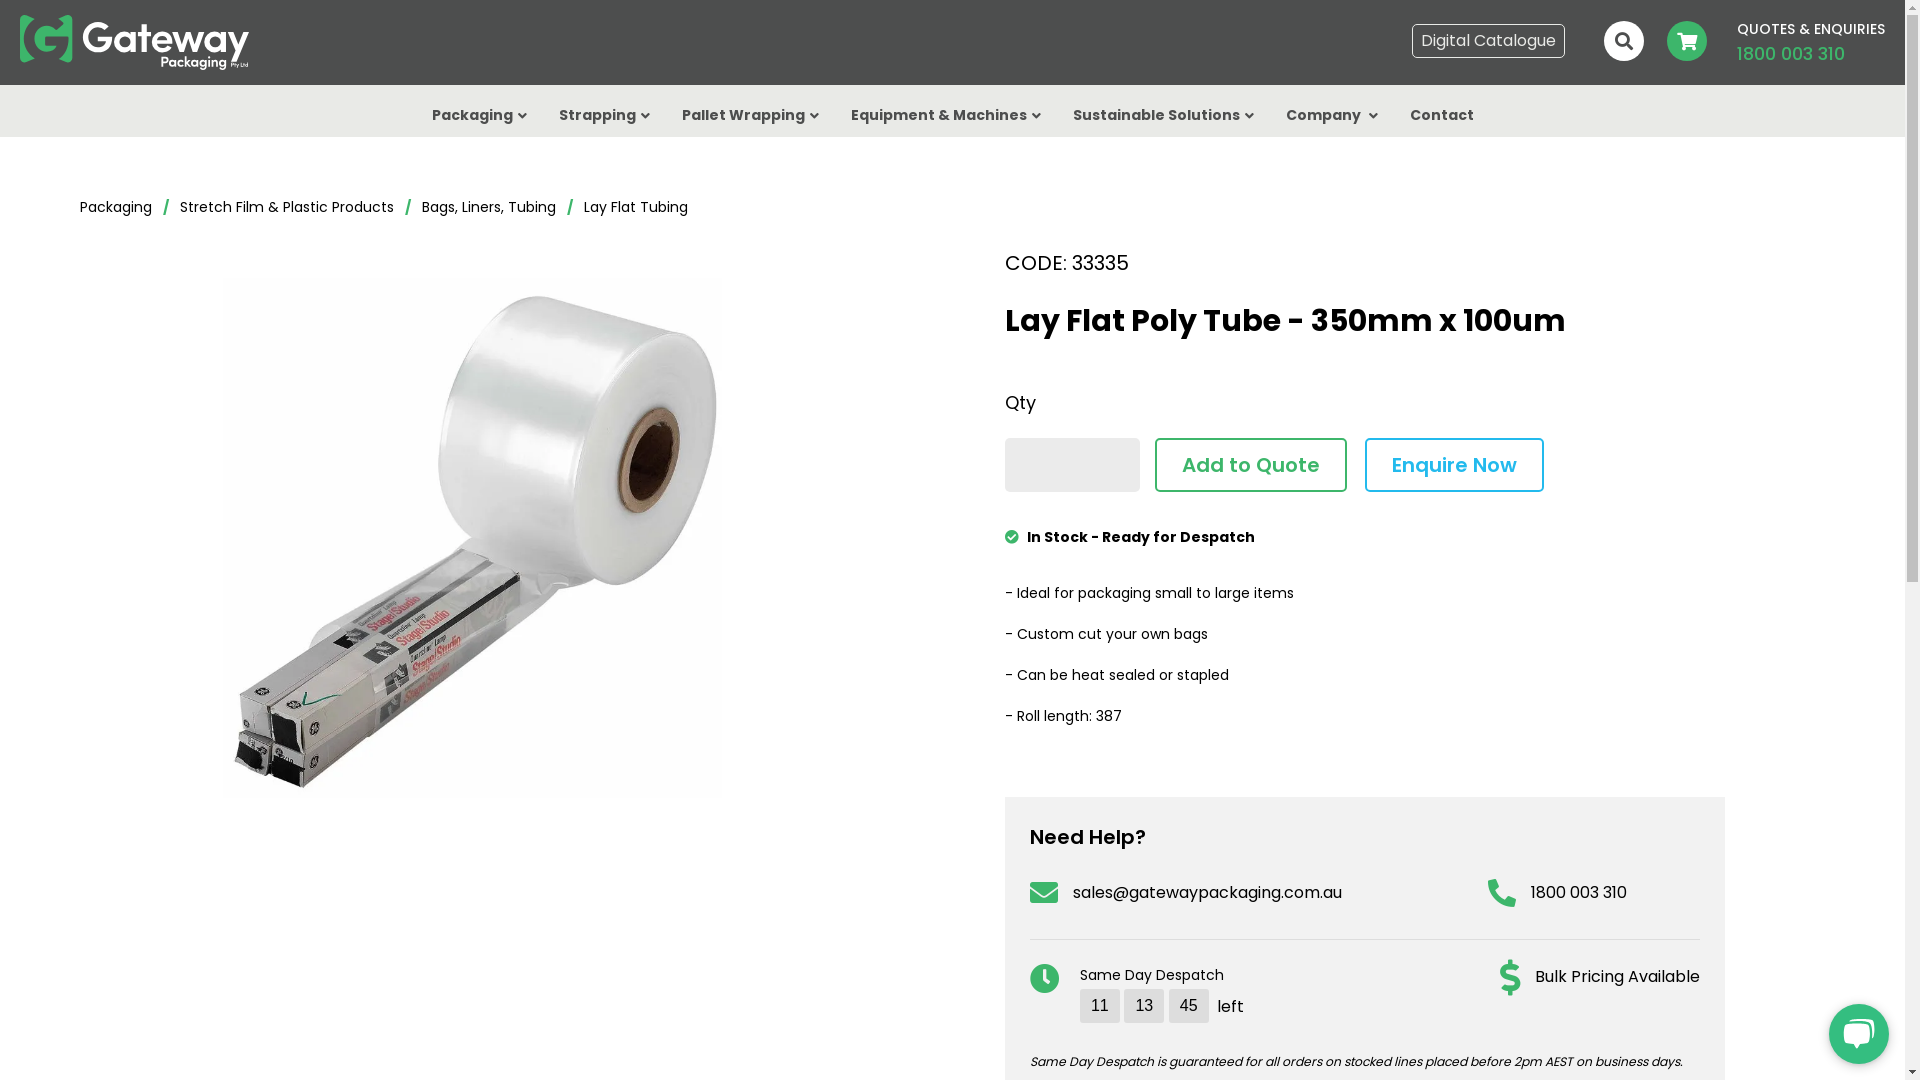 This screenshot has height=1080, width=1920. I want to click on Lay Flat Tubing, so click(636, 208).